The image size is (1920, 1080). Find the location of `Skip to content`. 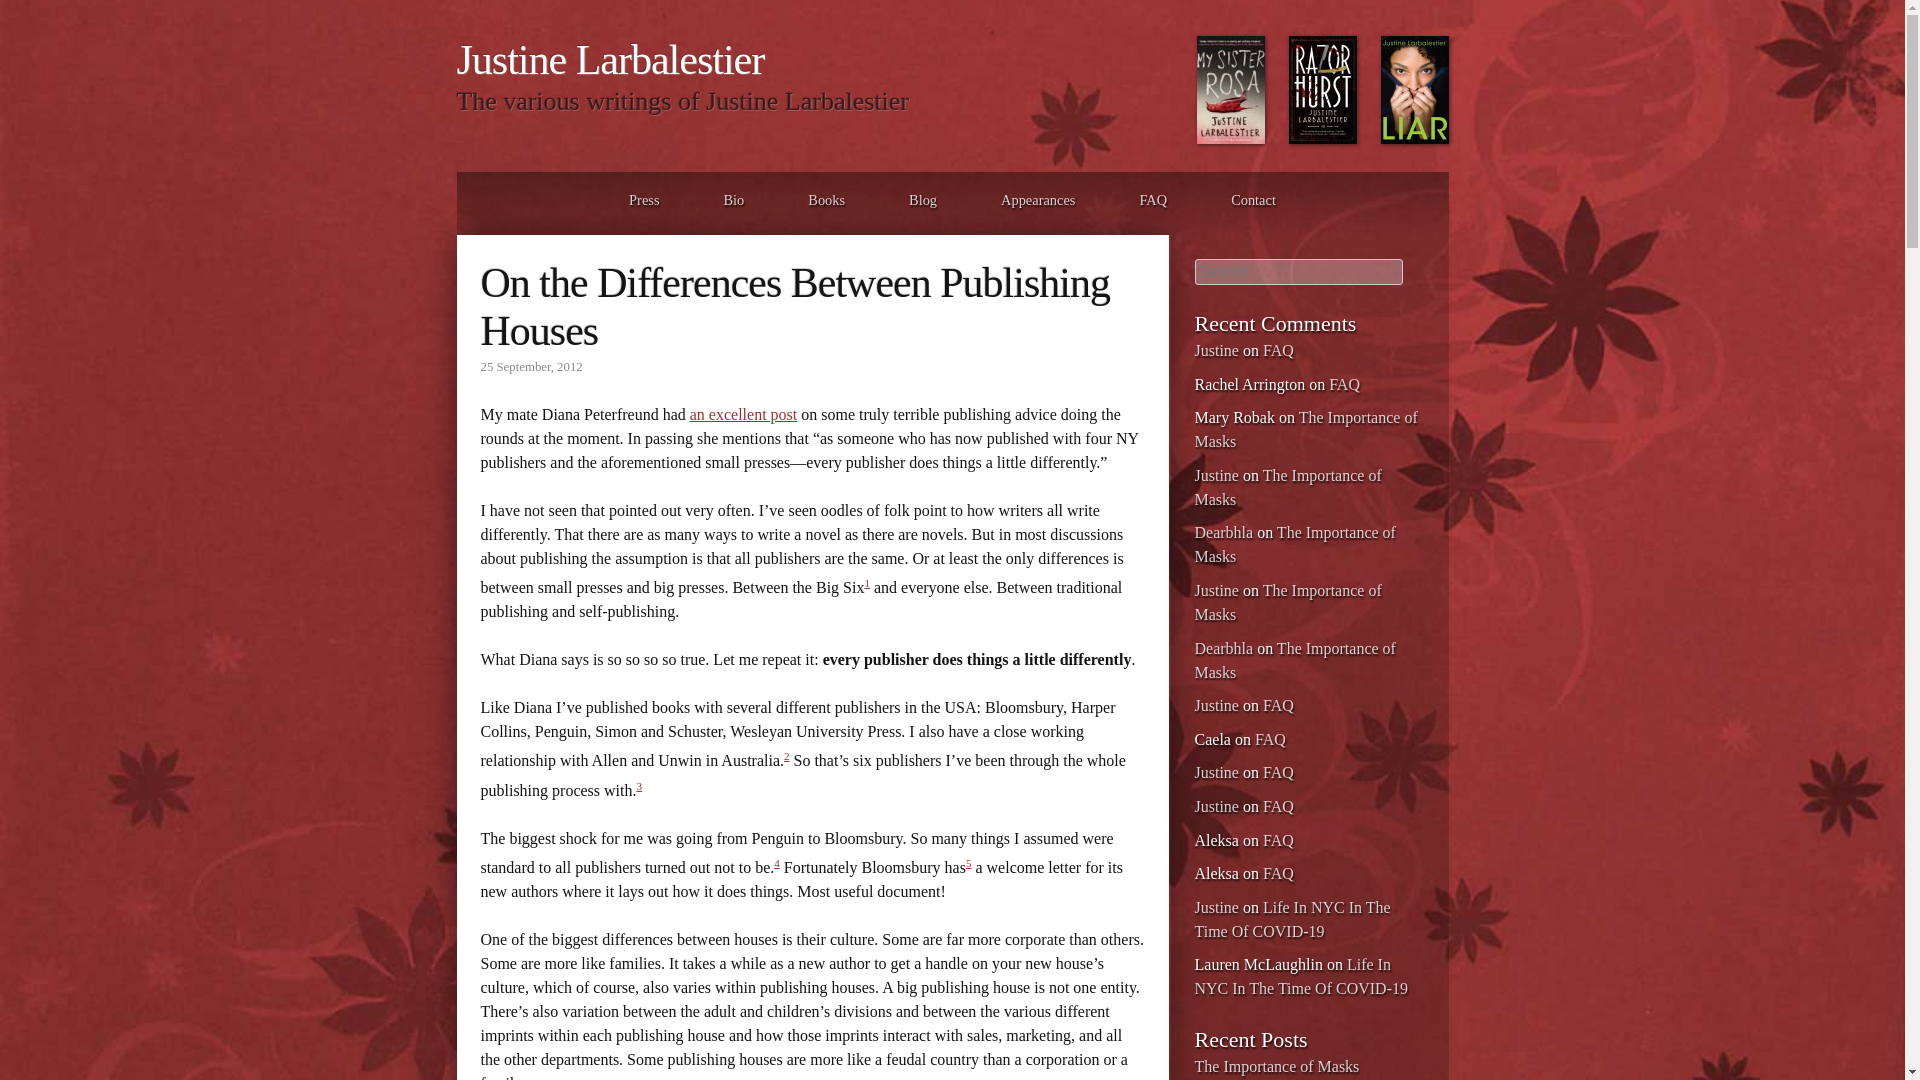

Skip to content is located at coordinates (504, 199).